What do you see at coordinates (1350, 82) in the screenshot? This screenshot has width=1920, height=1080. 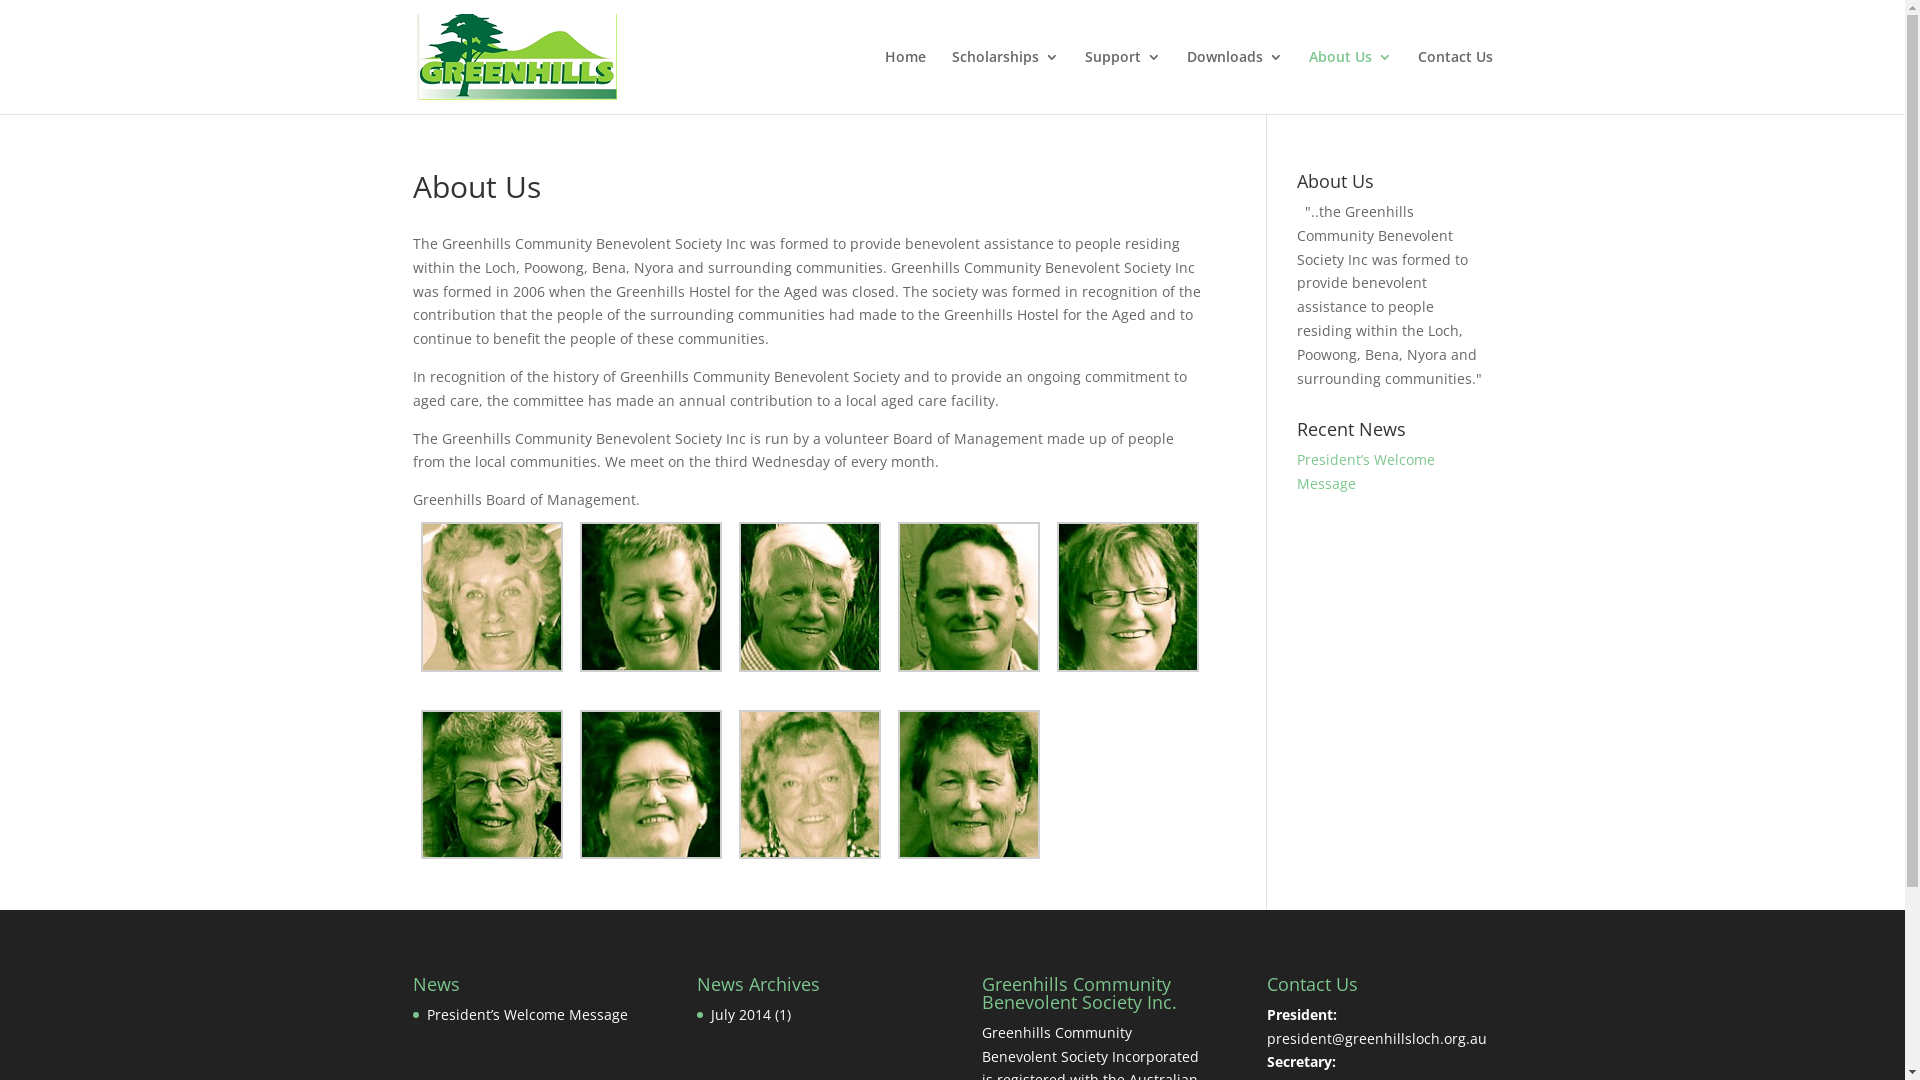 I see `About Us` at bounding box center [1350, 82].